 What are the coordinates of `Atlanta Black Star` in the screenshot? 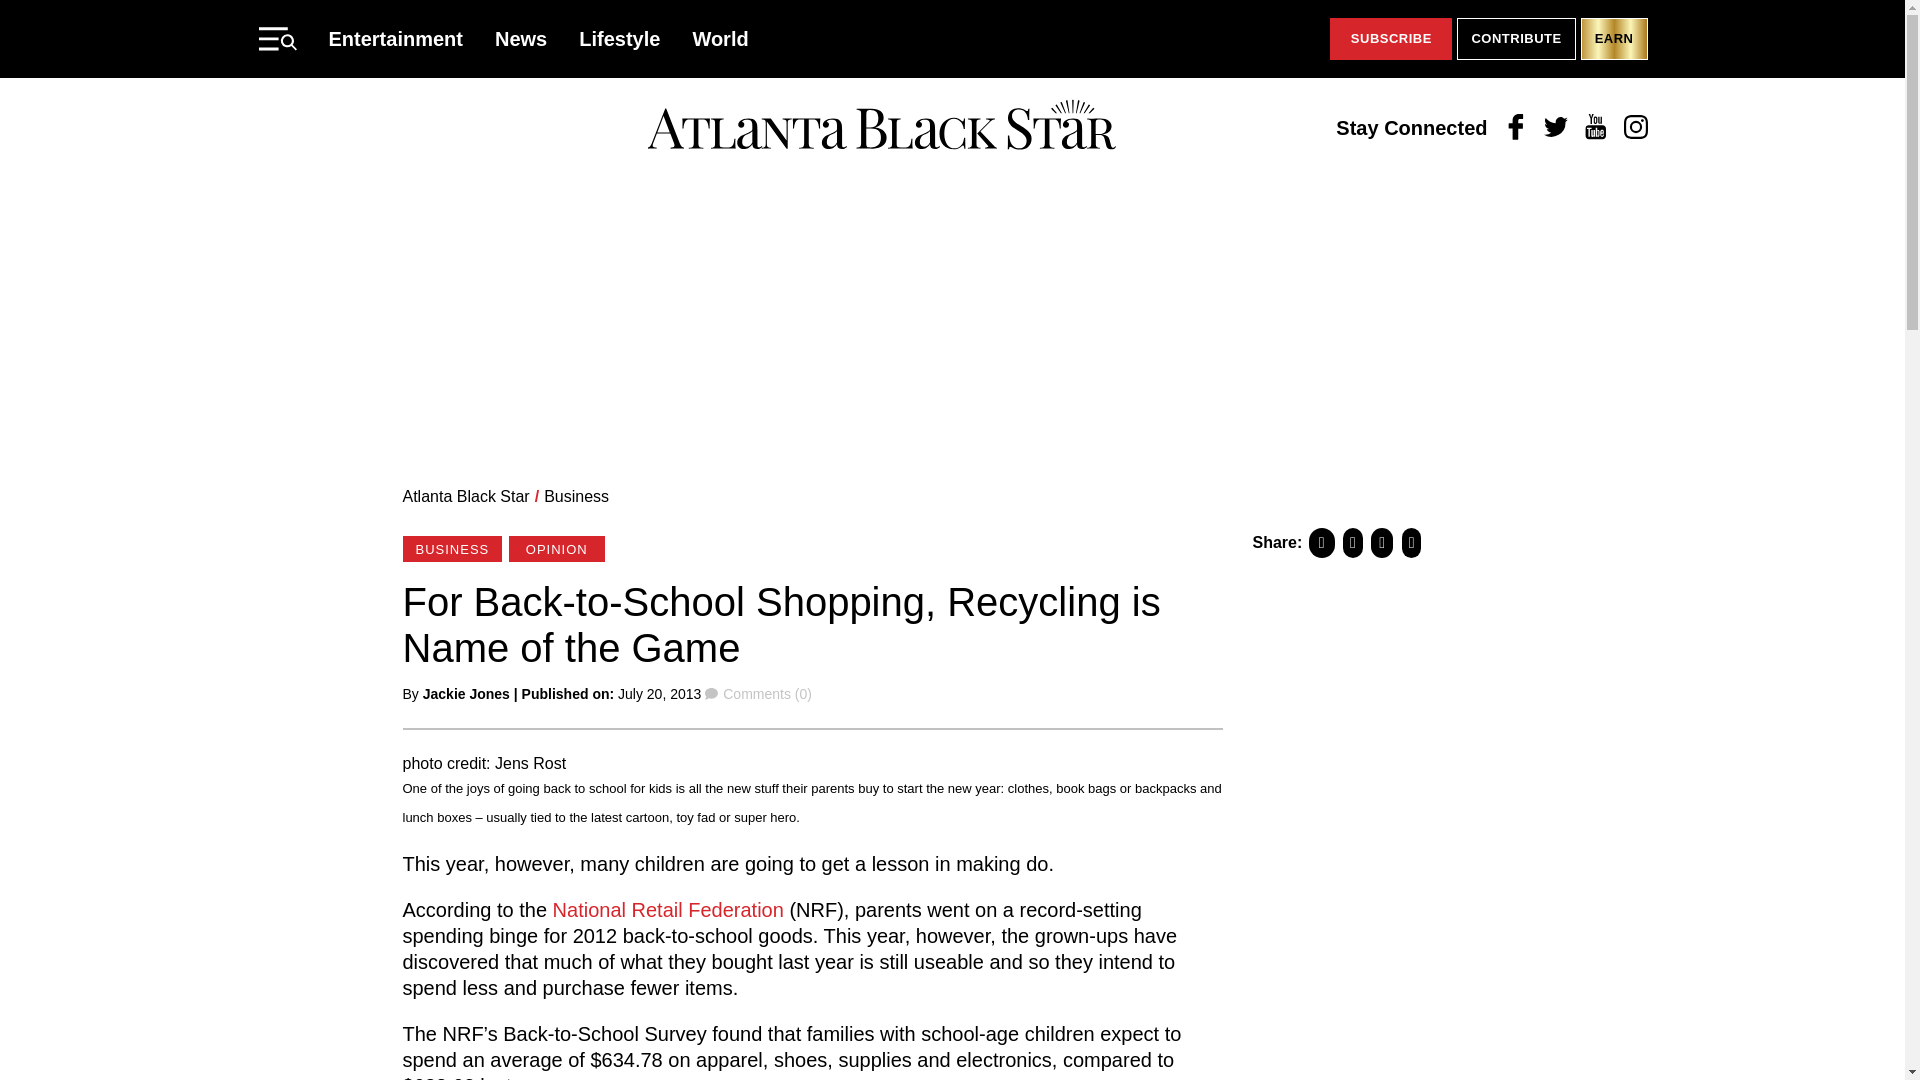 It's located at (881, 127).